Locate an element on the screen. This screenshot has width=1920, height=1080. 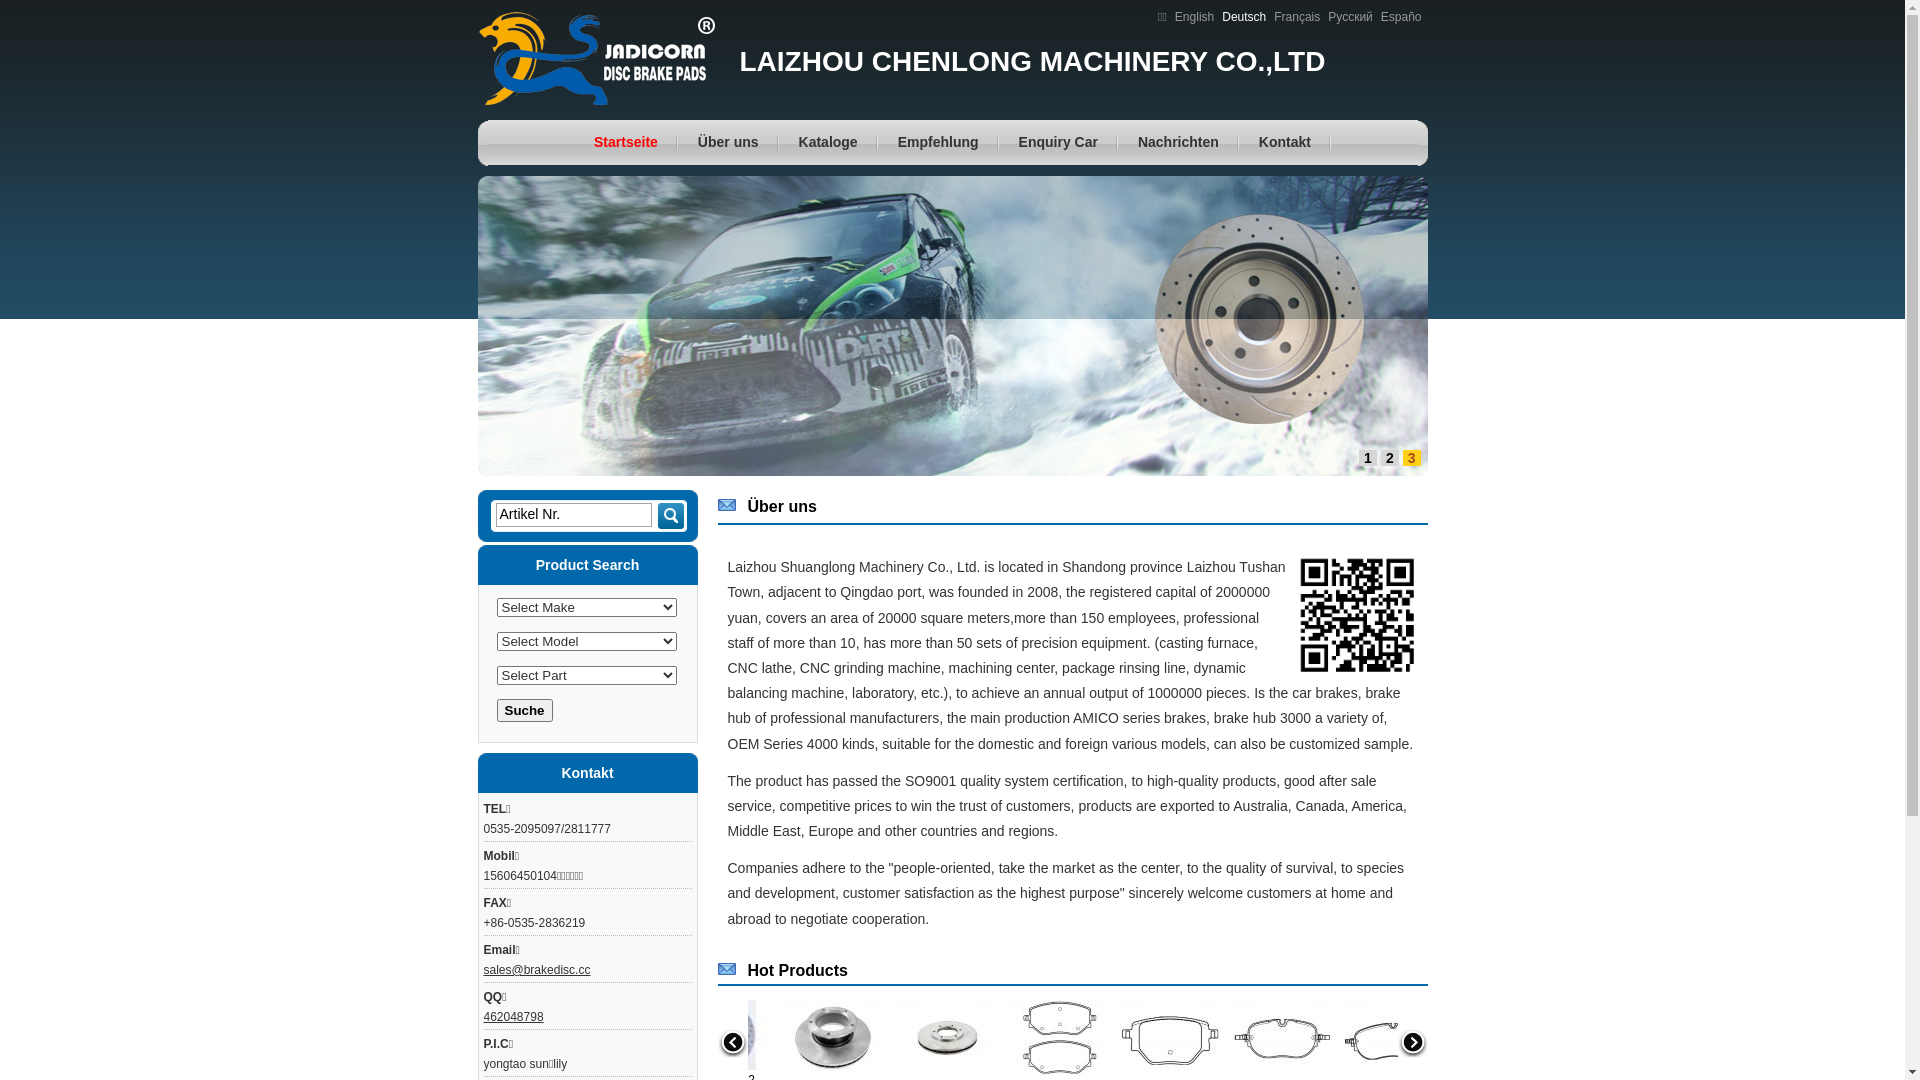
Nachrichten is located at coordinates (1178, 143).